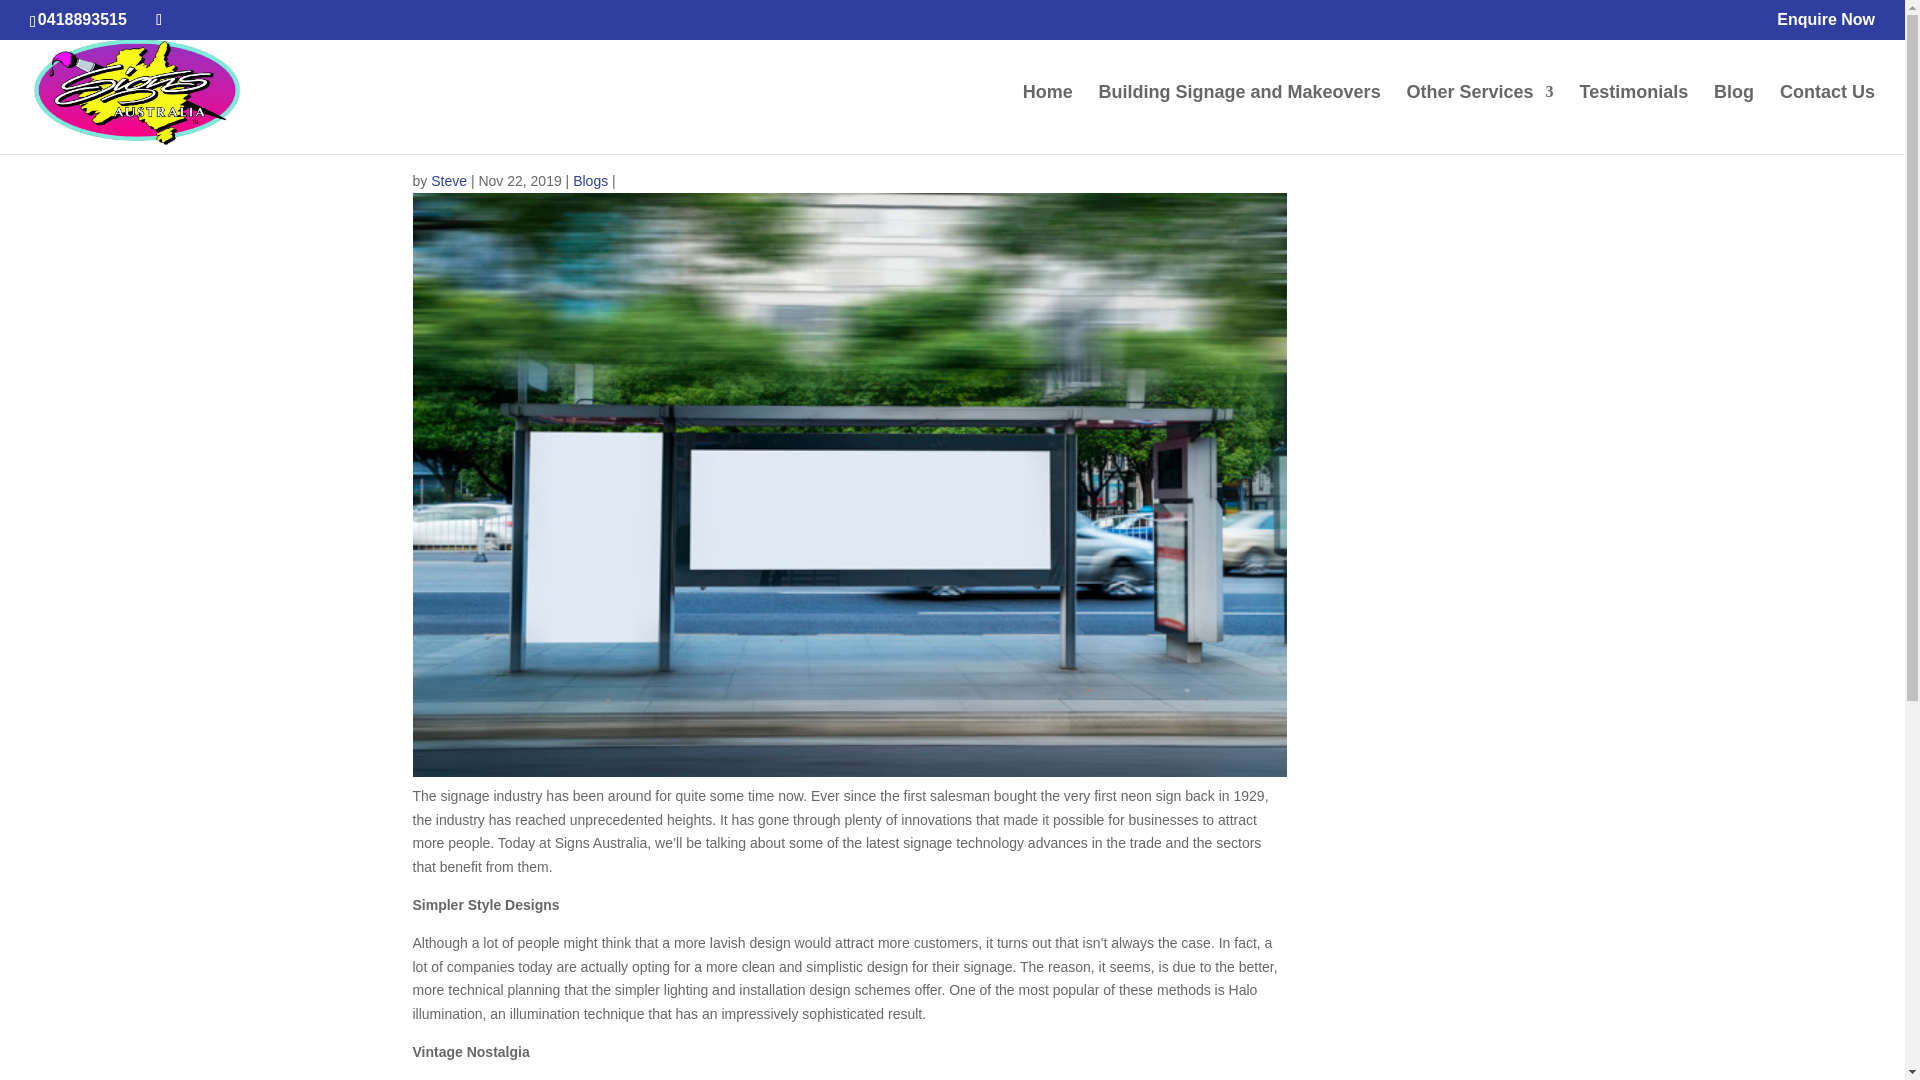 Image resolution: width=1920 pixels, height=1080 pixels. Describe the element at coordinates (448, 180) in the screenshot. I see `Steve` at that location.